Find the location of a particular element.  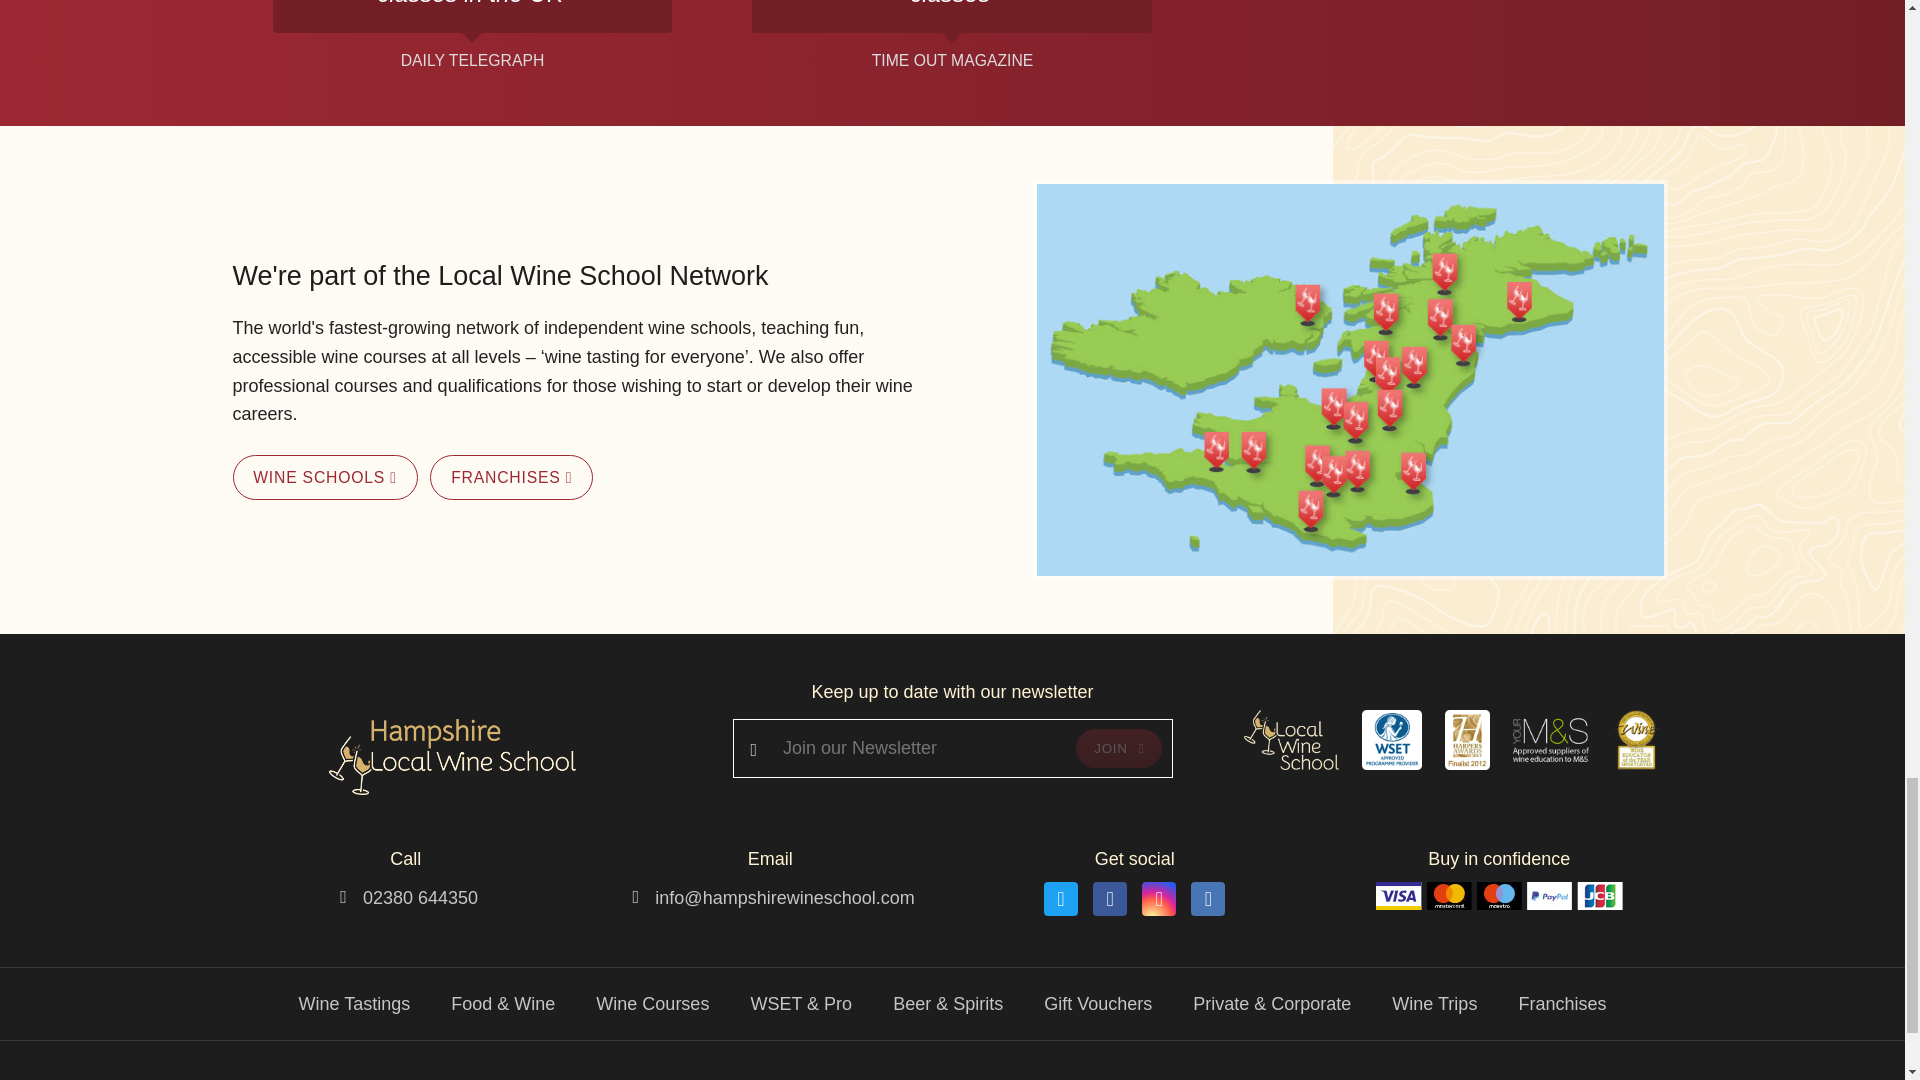

Visit our LinkedIn is located at coordinates (1207, 898).